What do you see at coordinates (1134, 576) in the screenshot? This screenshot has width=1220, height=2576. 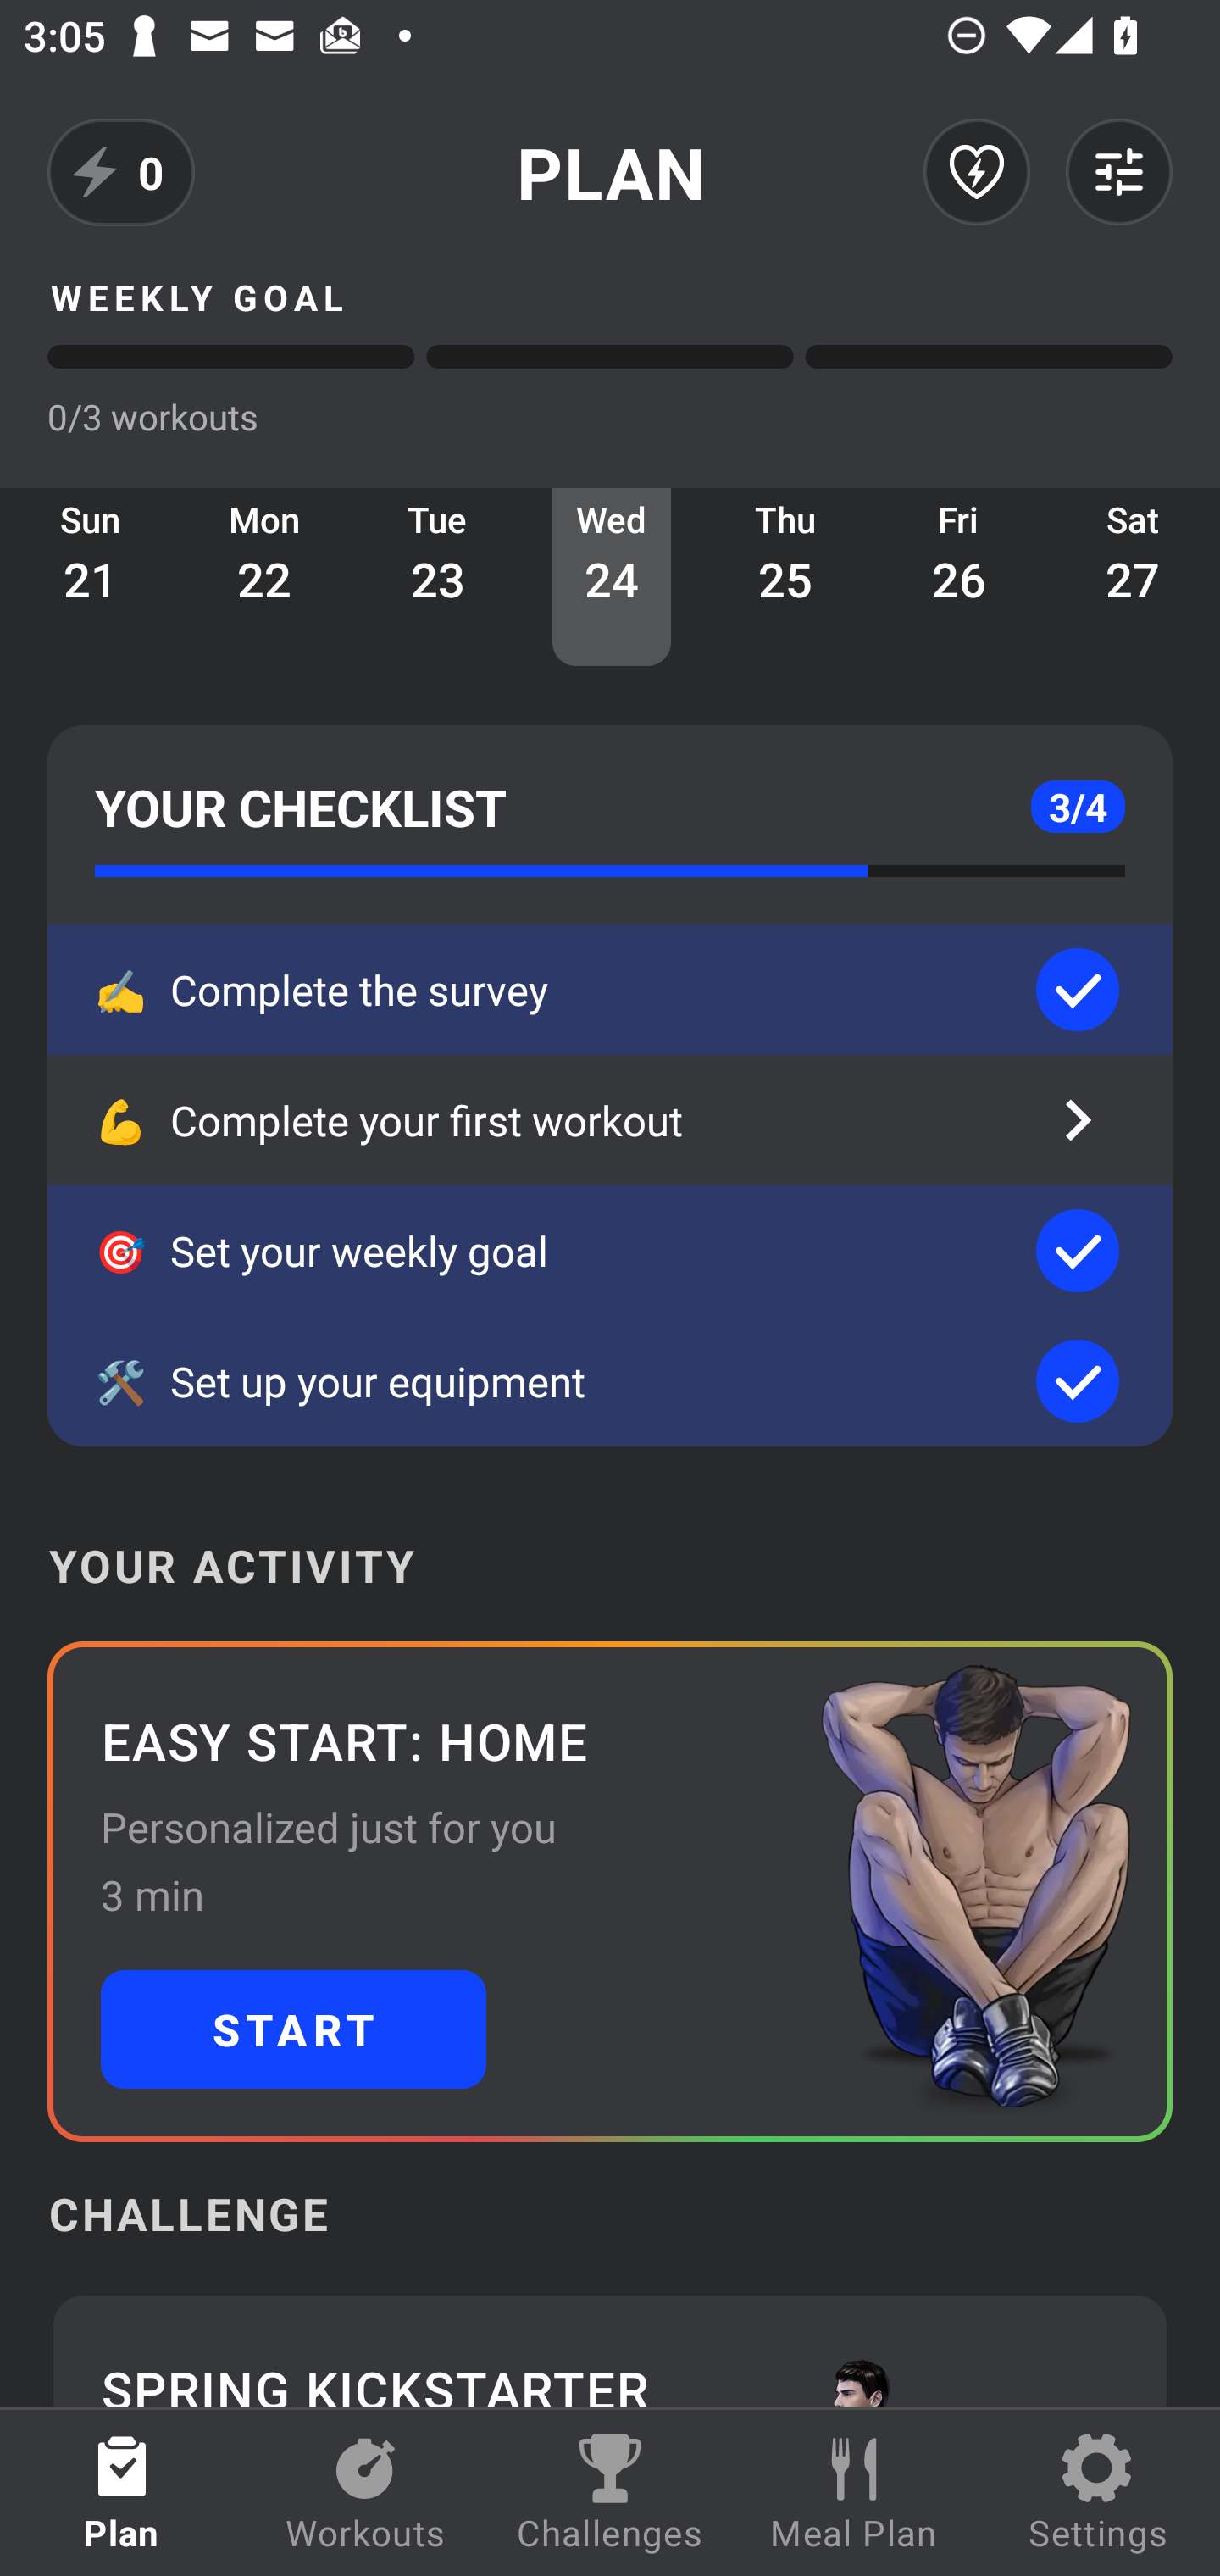 I see `Sat 27` at bounding box center [1134, 576].